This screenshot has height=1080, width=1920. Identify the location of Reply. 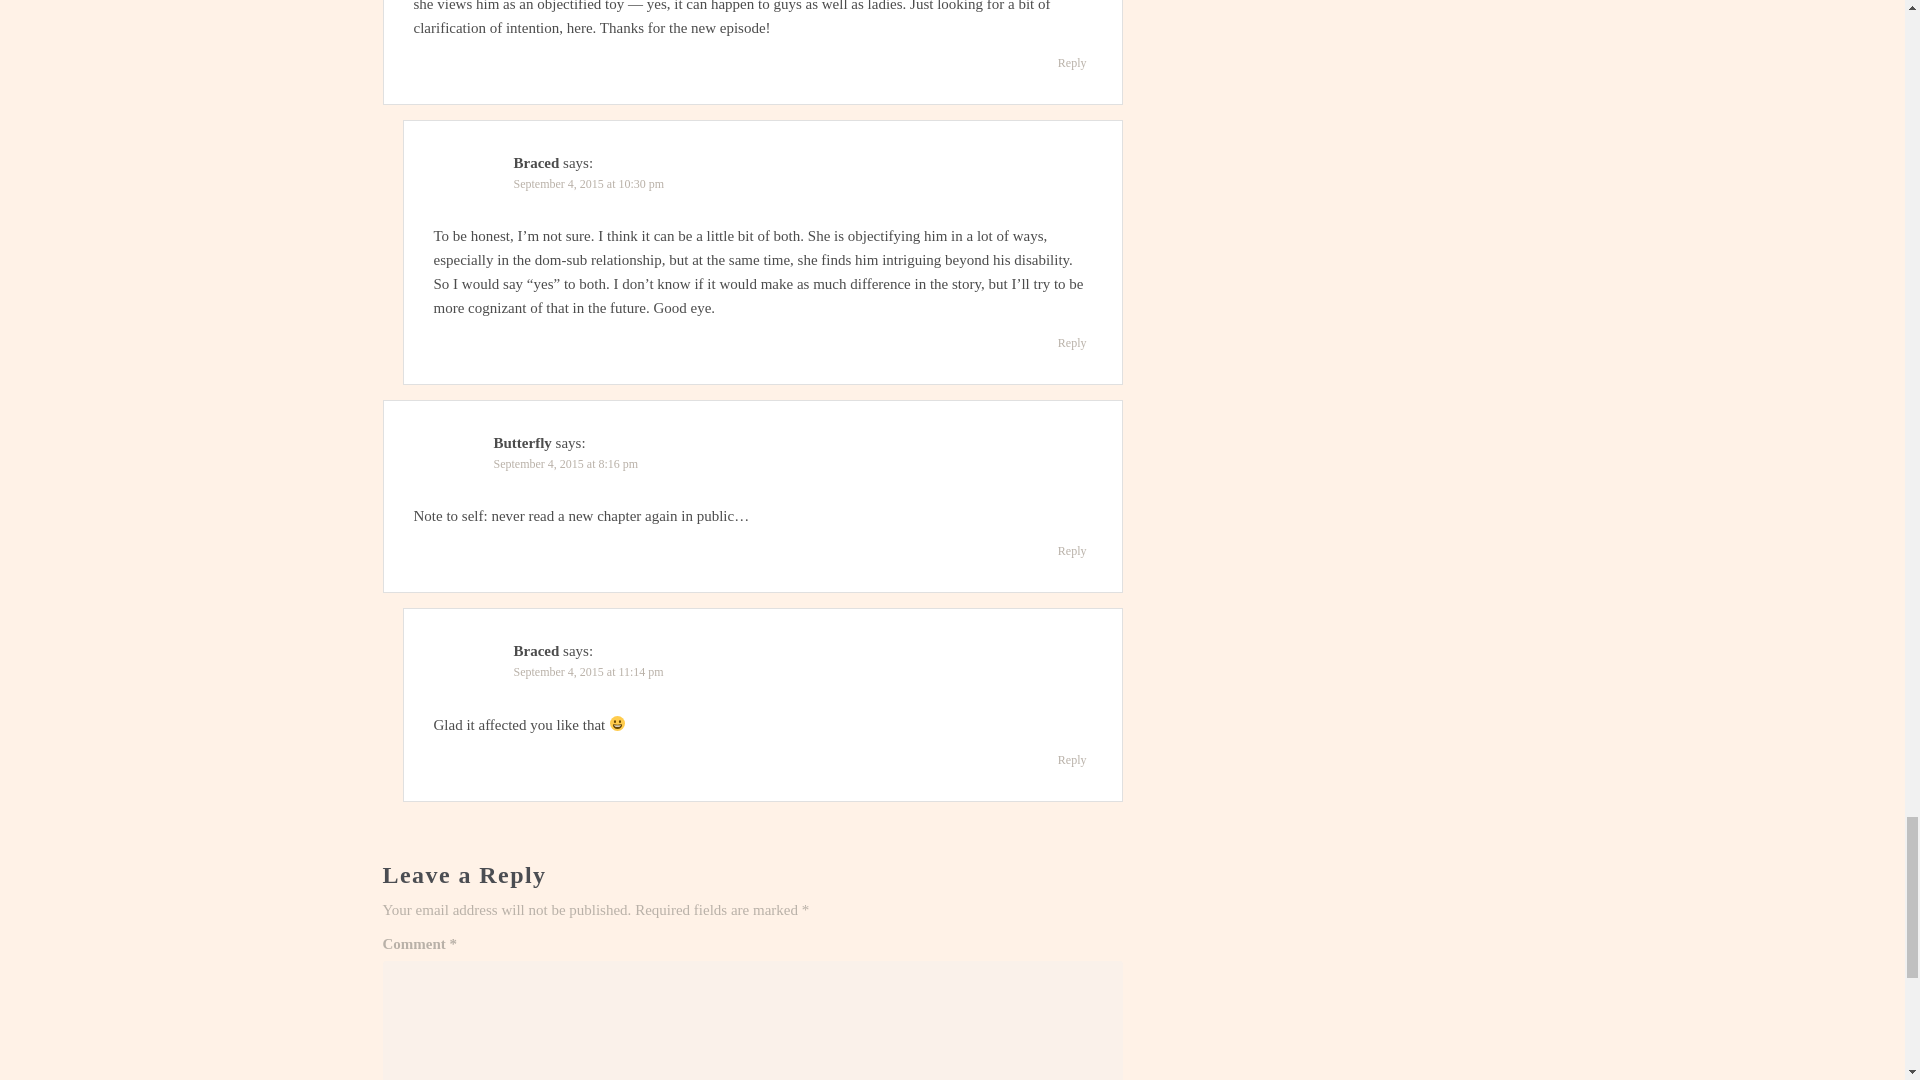
(1072, 550).